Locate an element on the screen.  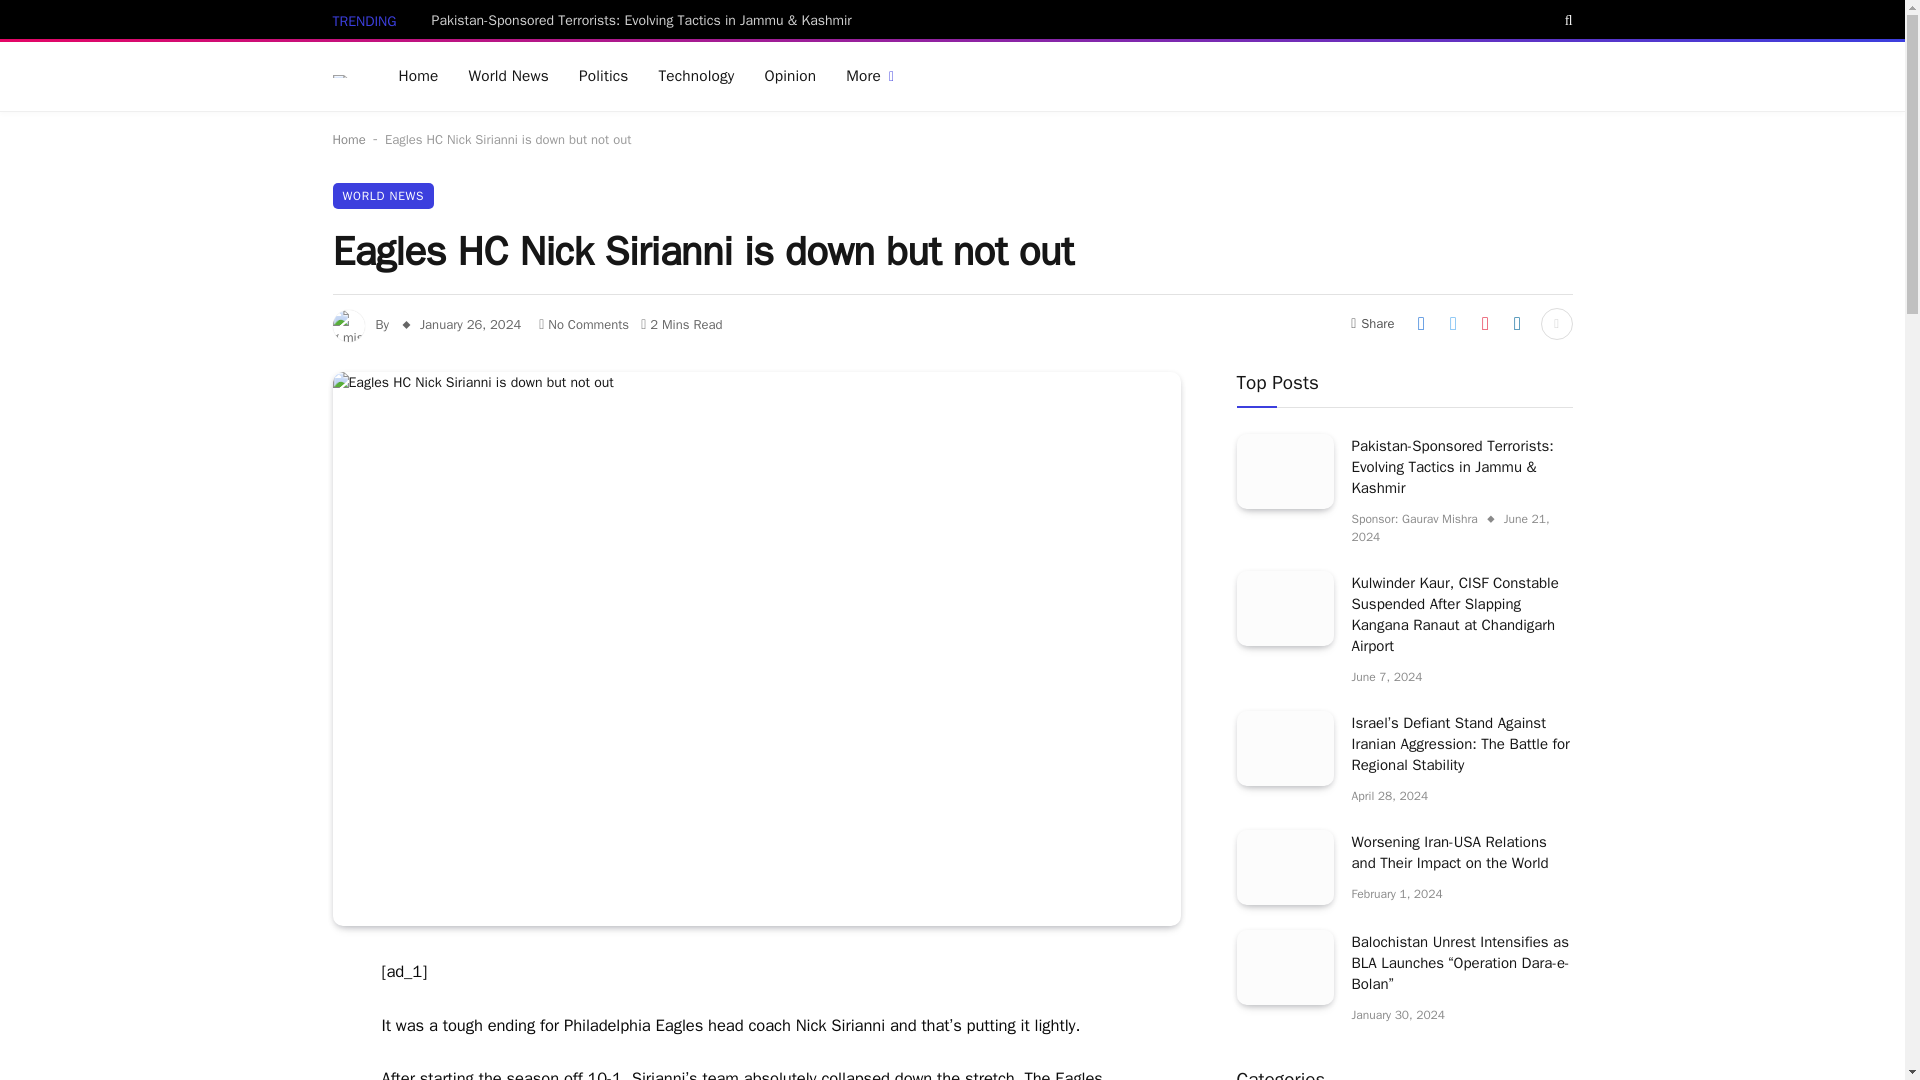
World News is located at coordinates (508, 76).